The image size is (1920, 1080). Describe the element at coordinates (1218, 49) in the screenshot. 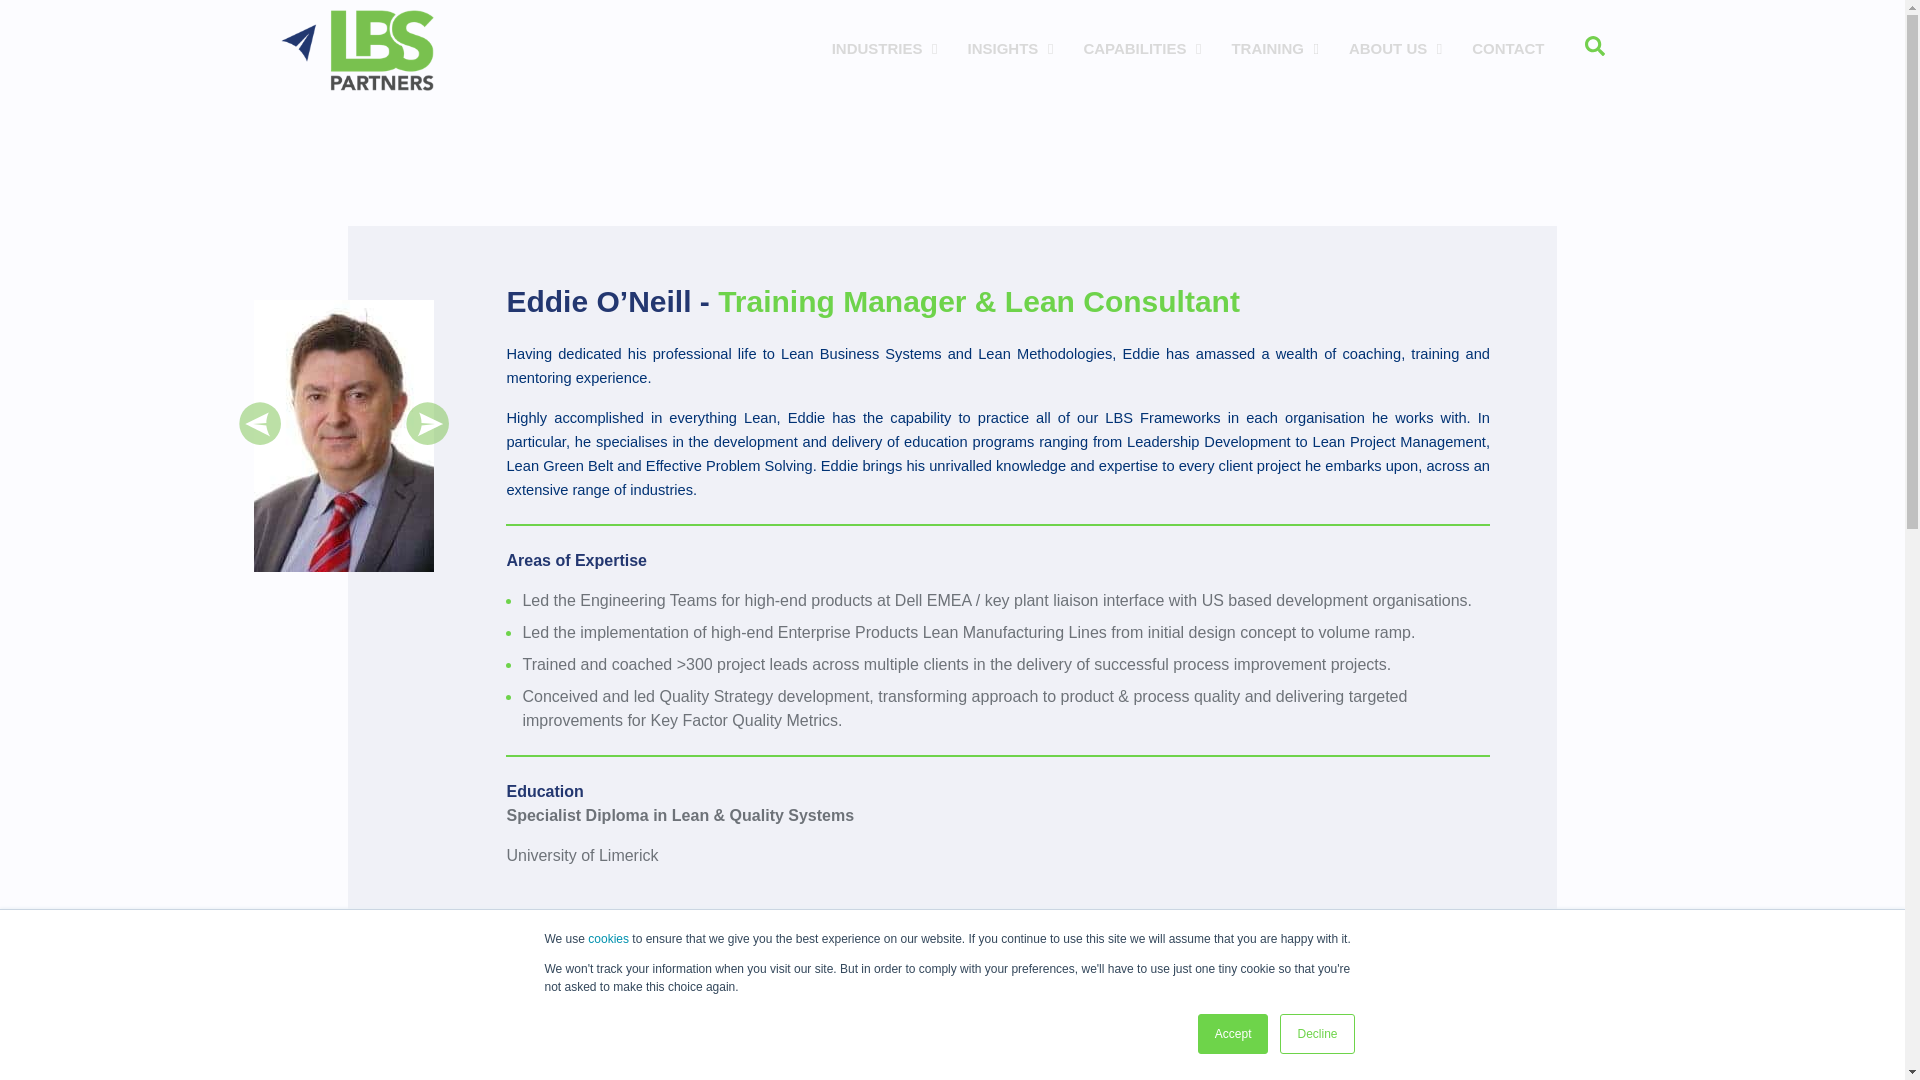

I see `Grainne Walshe` at that location.